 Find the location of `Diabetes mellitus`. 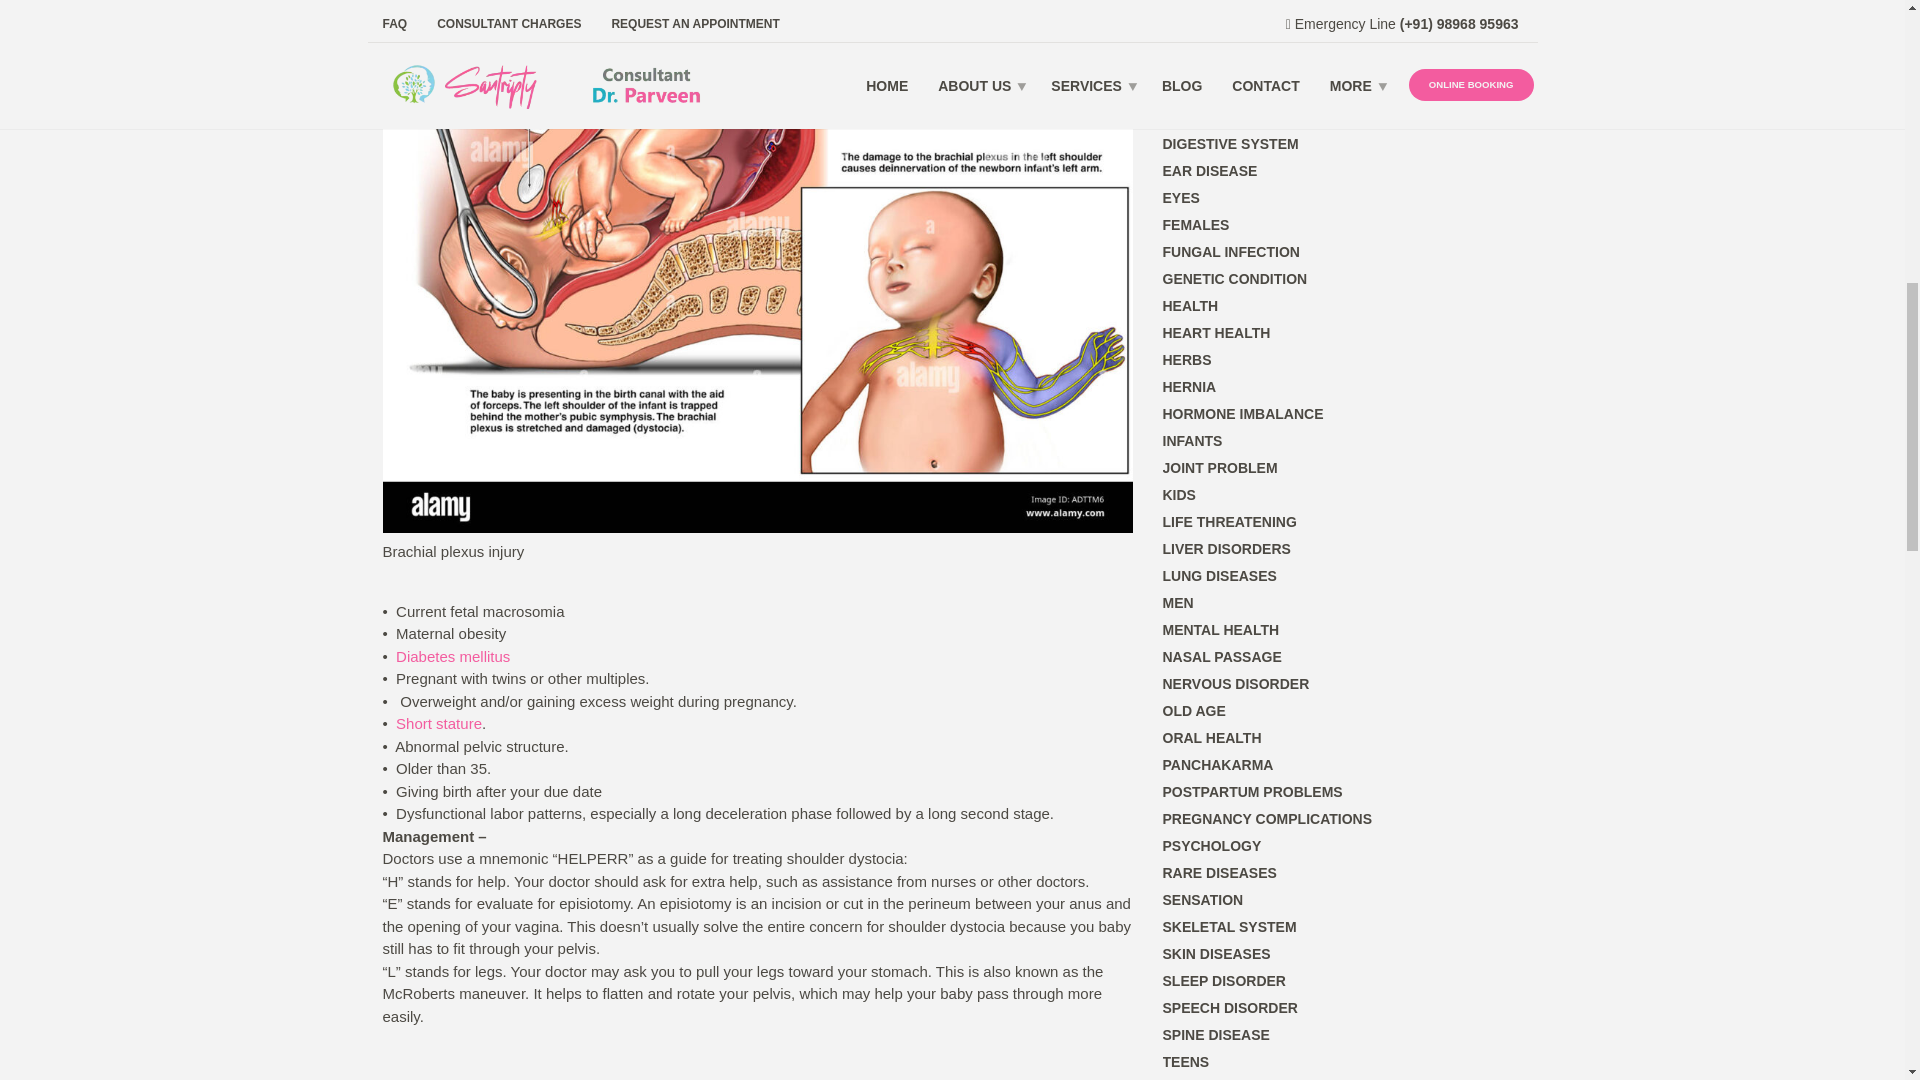

Diabetes mellitus is located at coordinates (452, 656).